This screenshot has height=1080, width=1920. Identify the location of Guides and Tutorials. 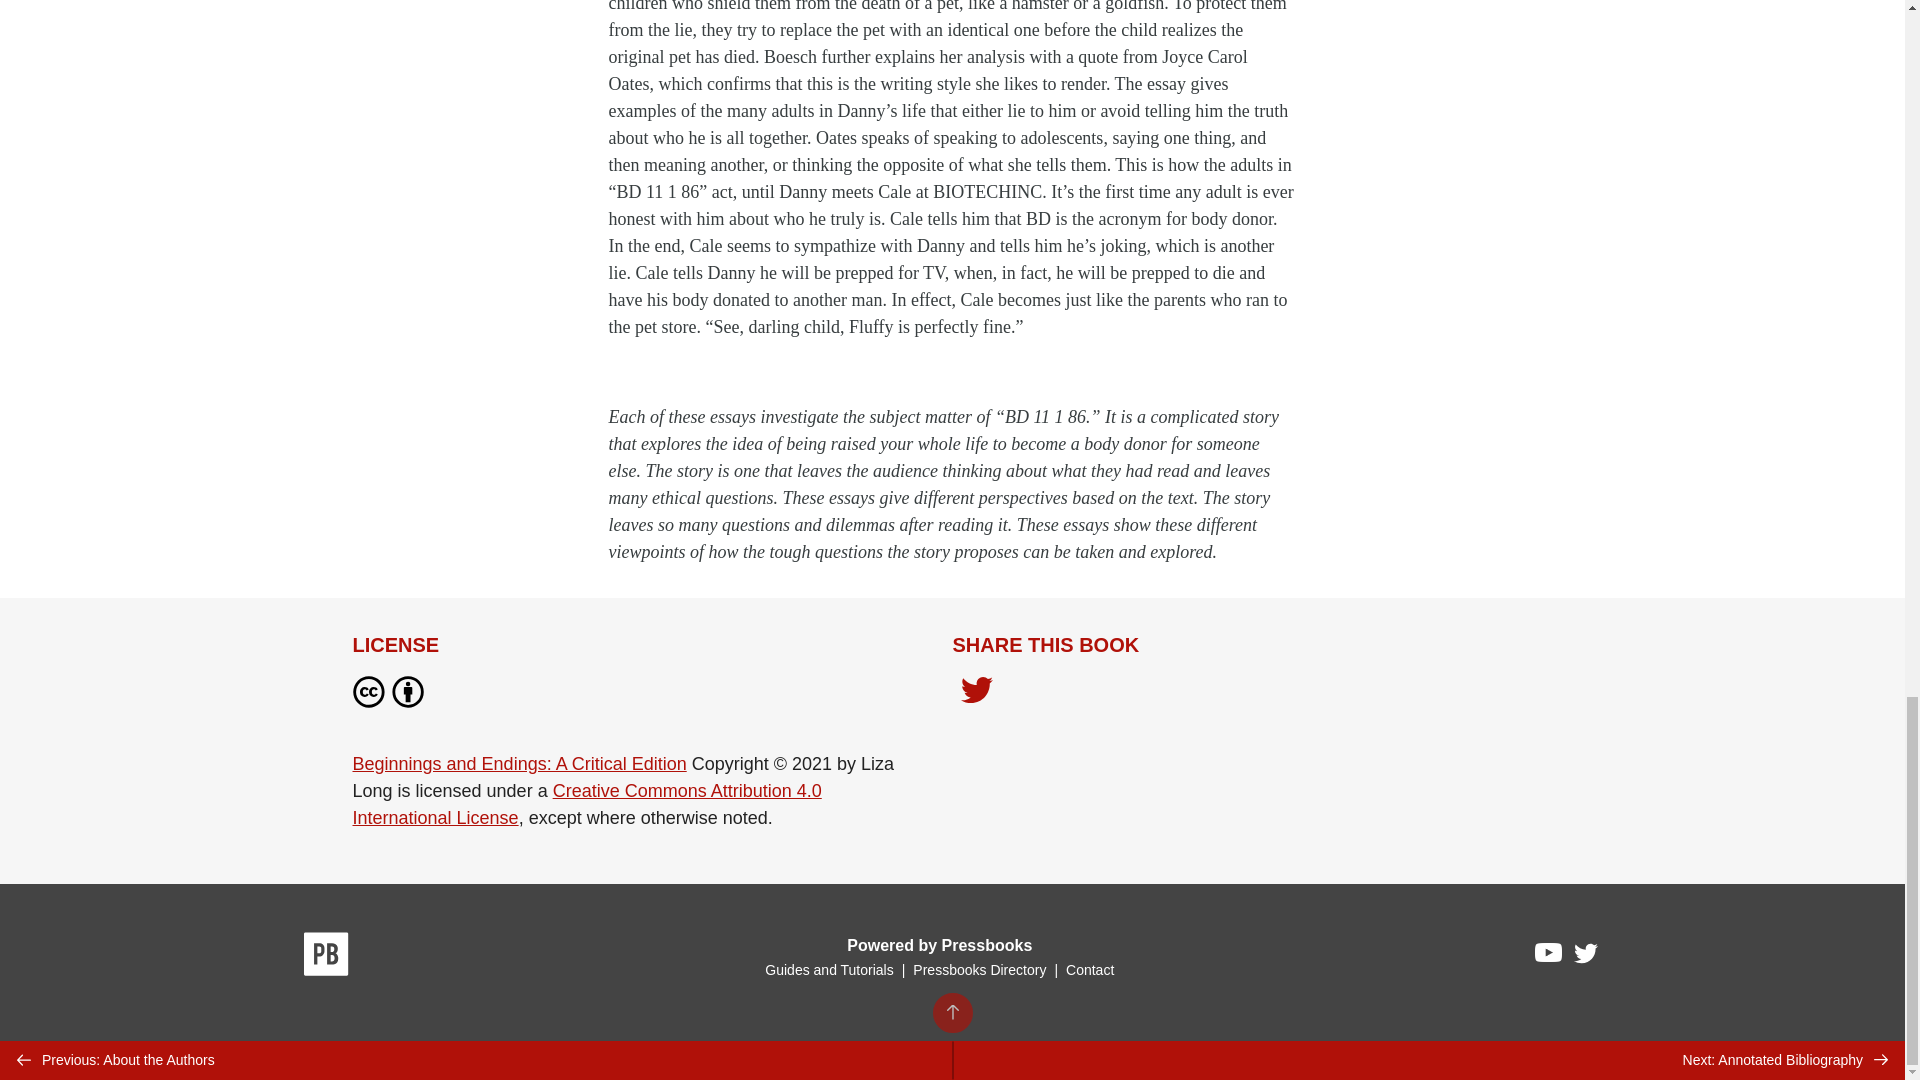
(828, 970).